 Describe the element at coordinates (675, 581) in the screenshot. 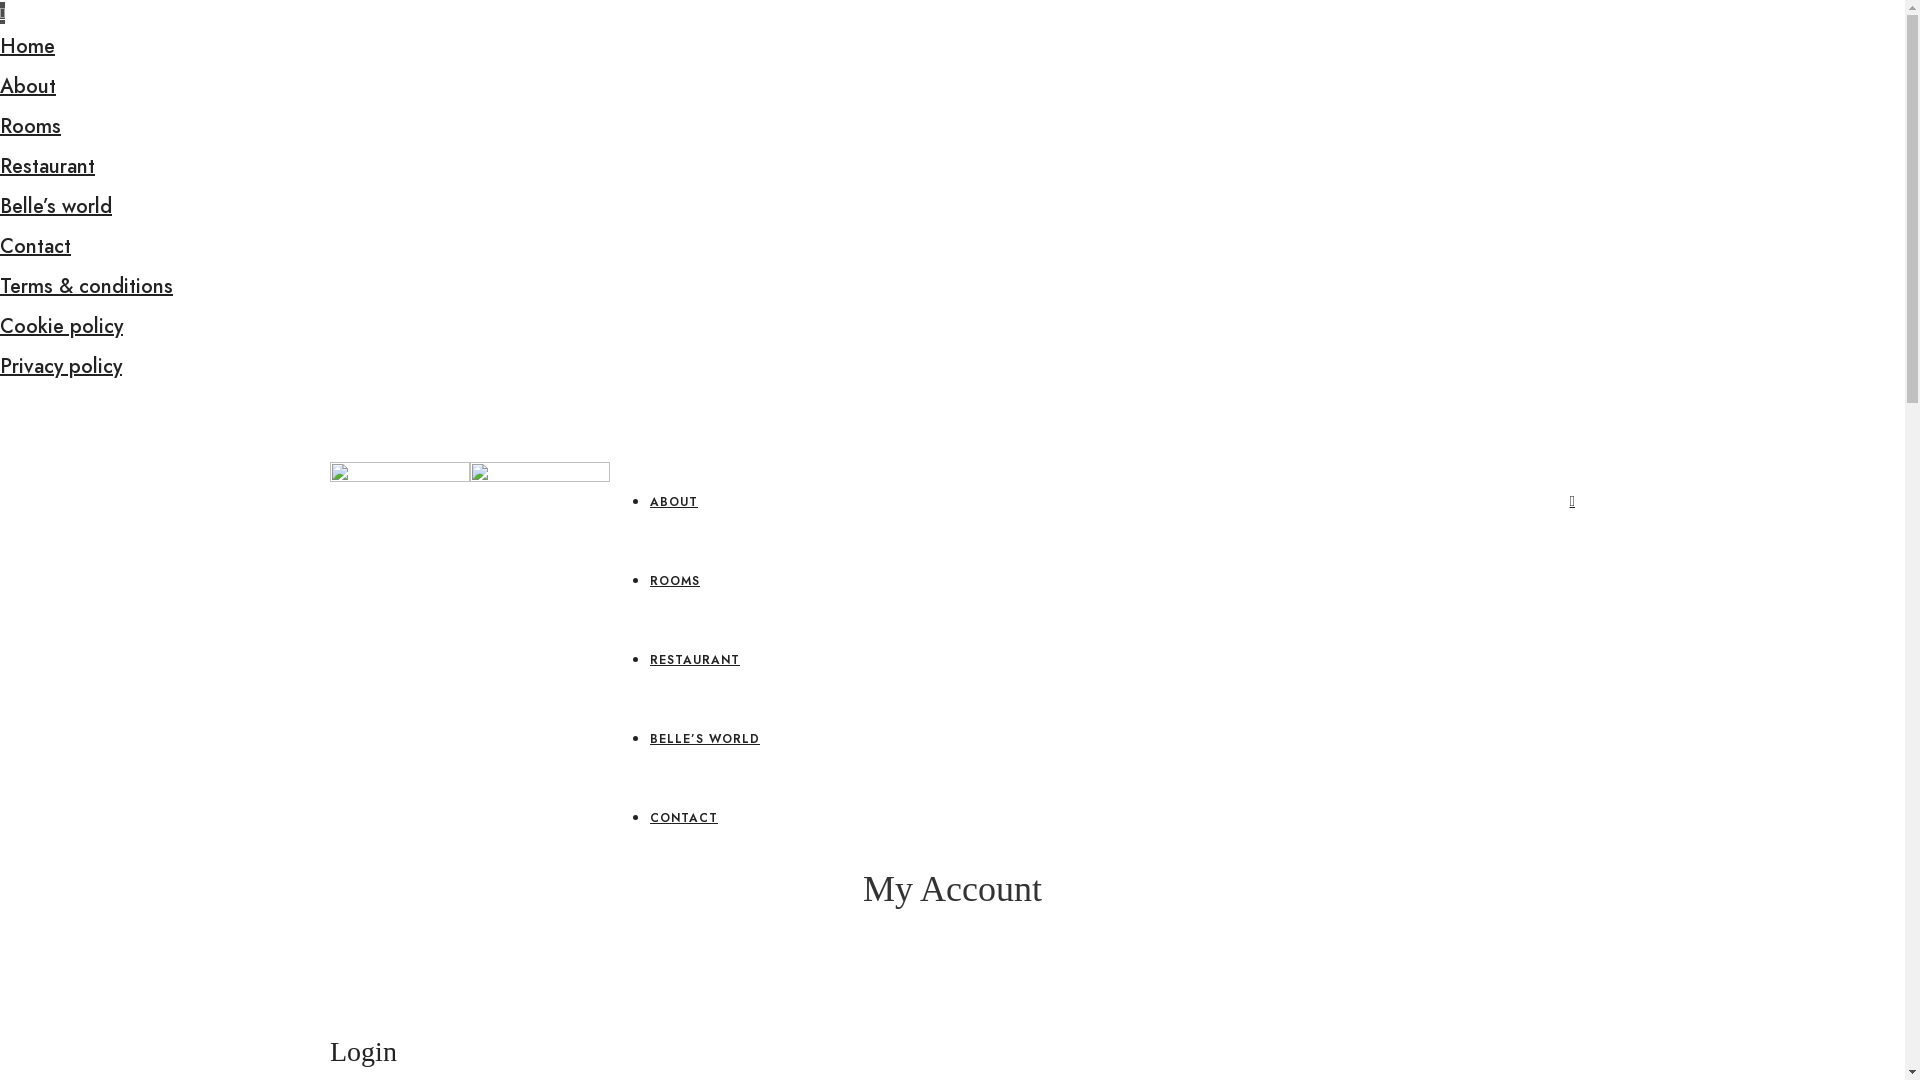

I see `ROOMS` at that location.